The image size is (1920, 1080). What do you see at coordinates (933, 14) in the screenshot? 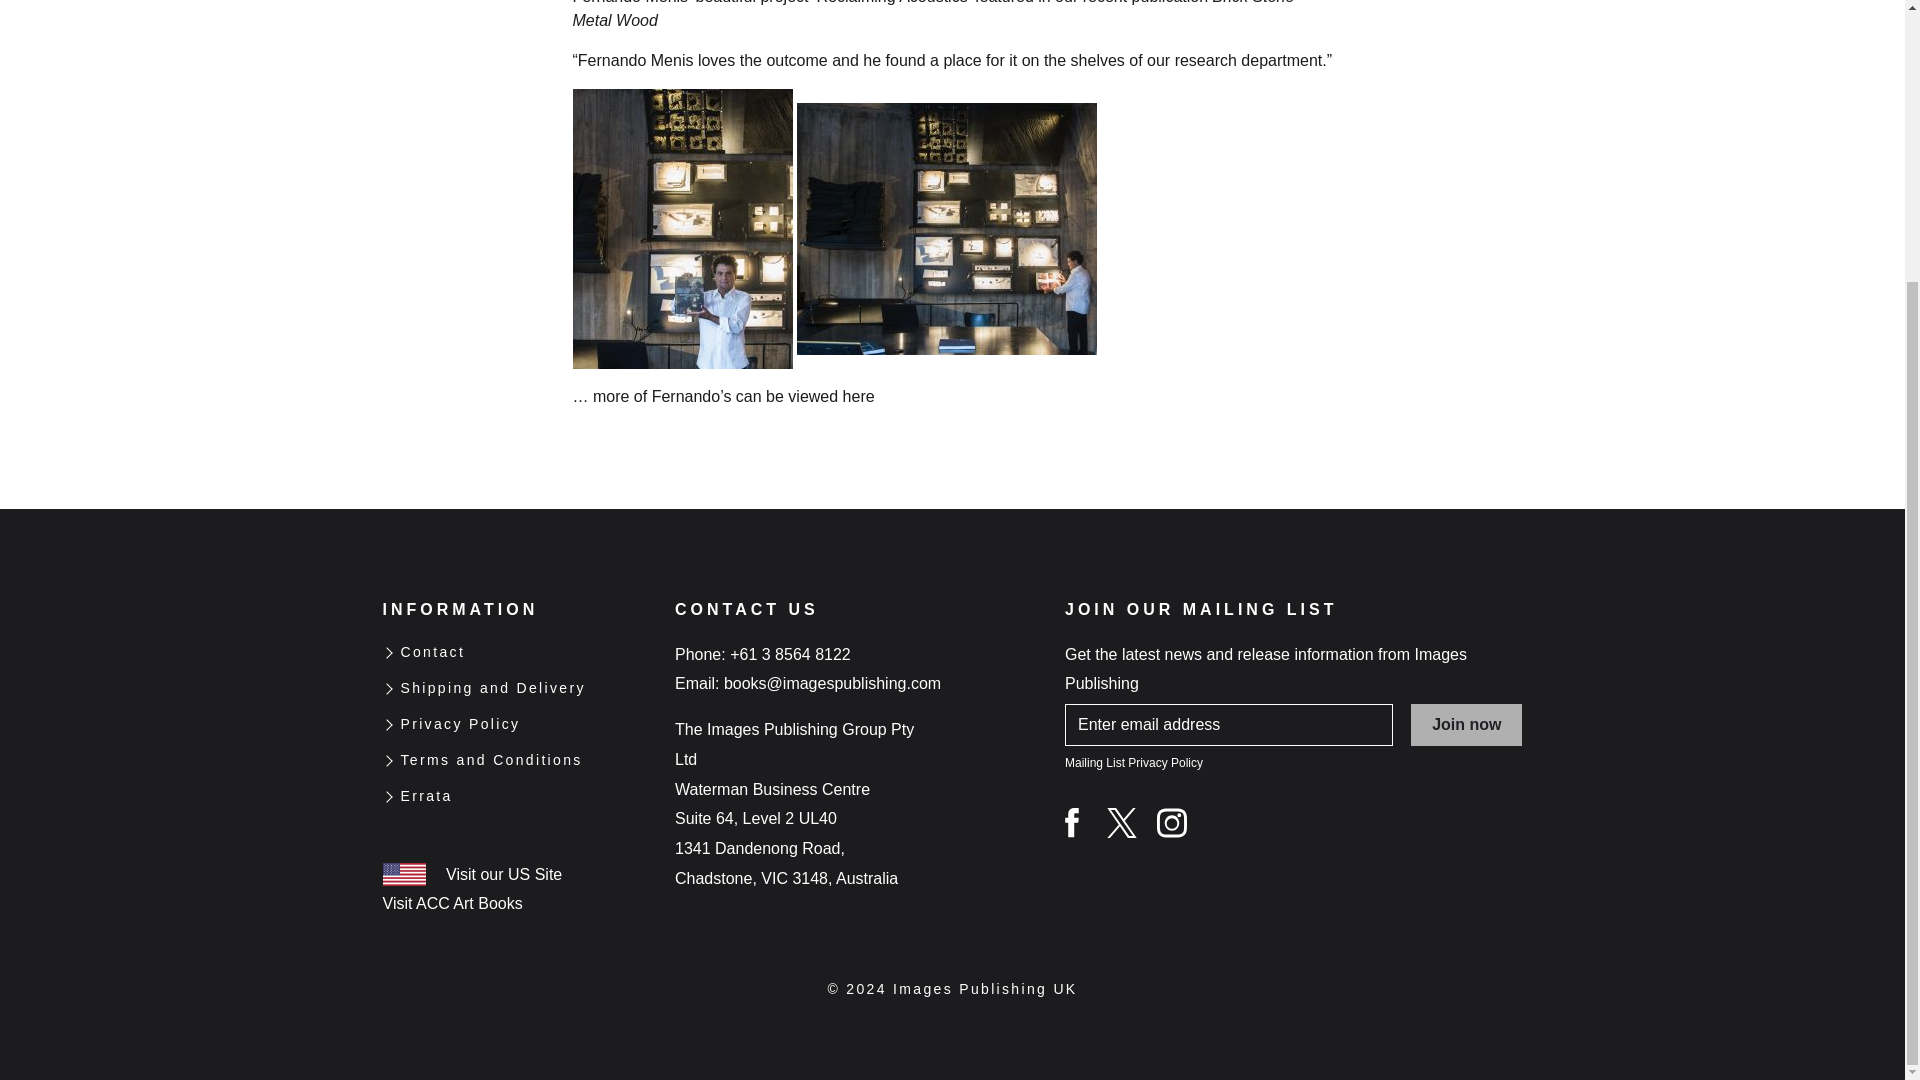
I see `Brick Stone Metal Wood` at bounding box center [933, 14].